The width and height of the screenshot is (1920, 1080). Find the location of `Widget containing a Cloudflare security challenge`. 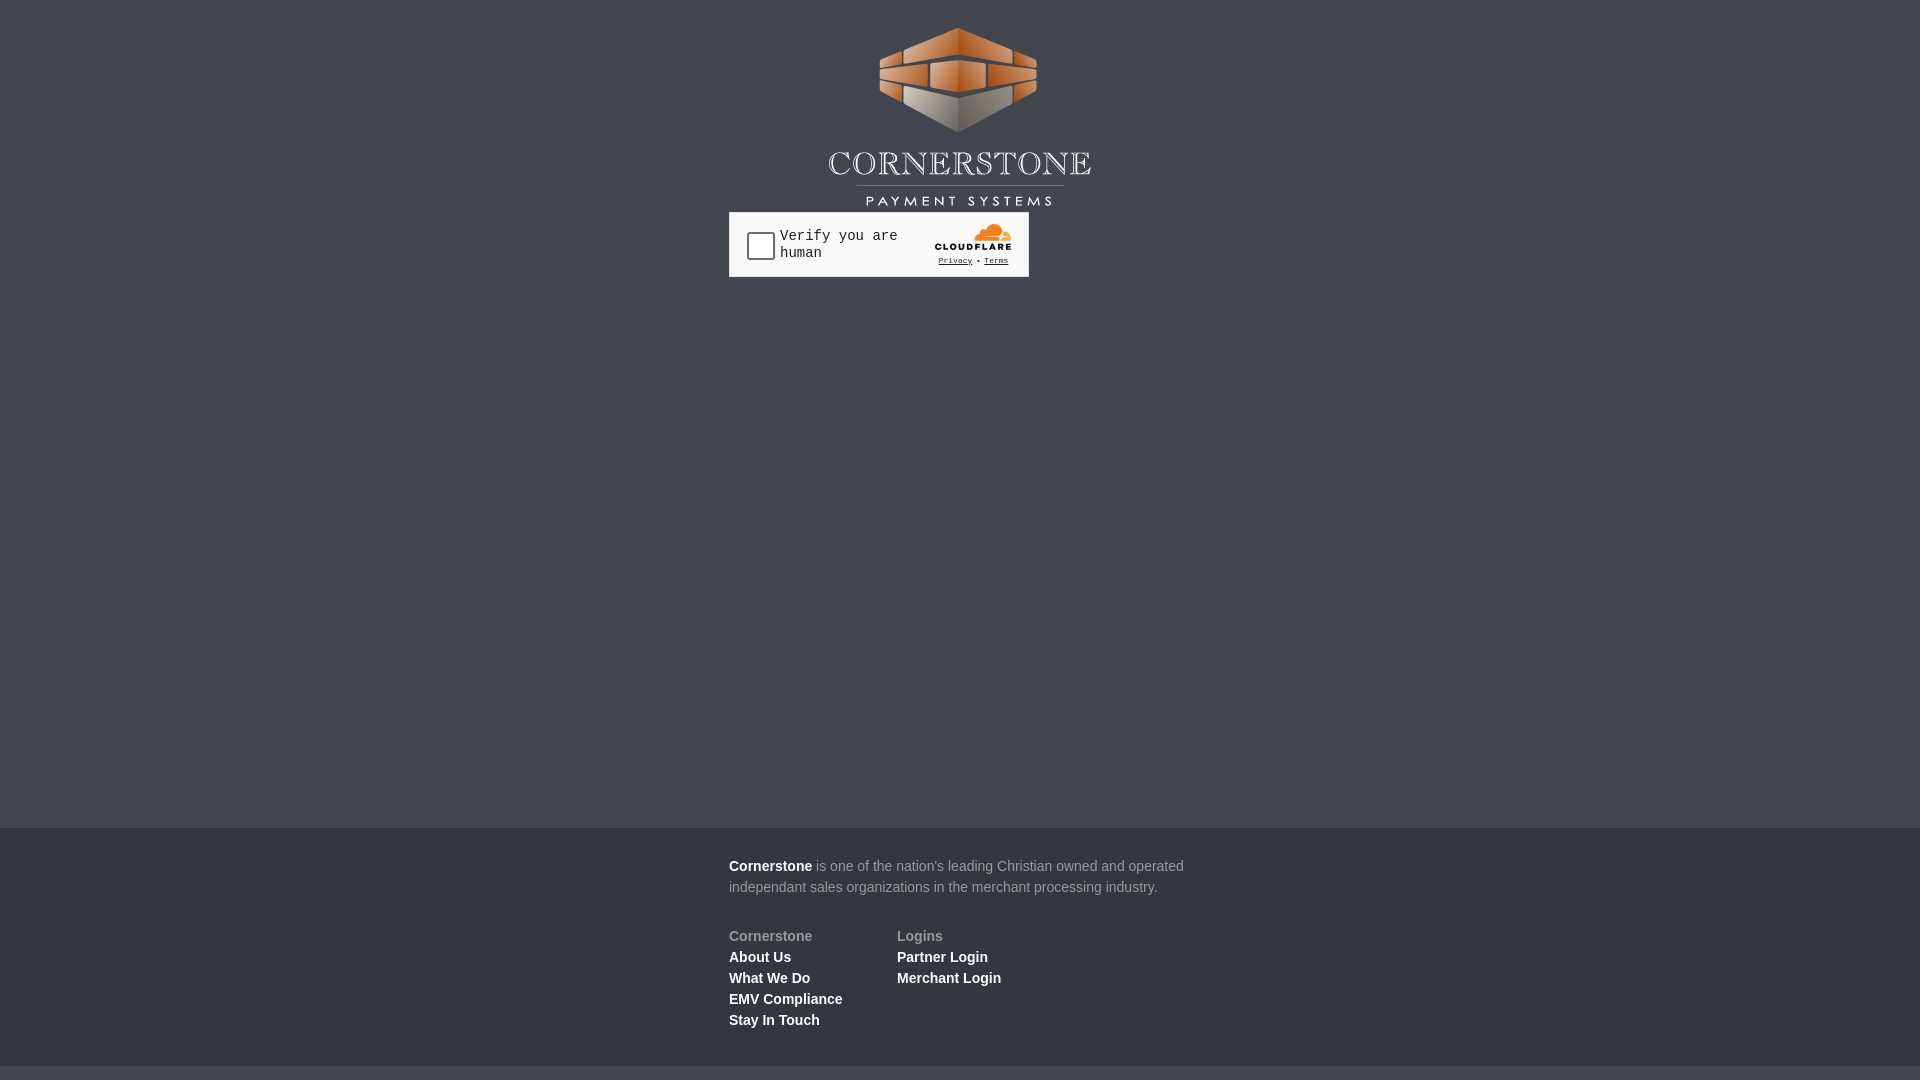

Widget containing a Cloudflare security challenge is located at coordinates (879, 244).